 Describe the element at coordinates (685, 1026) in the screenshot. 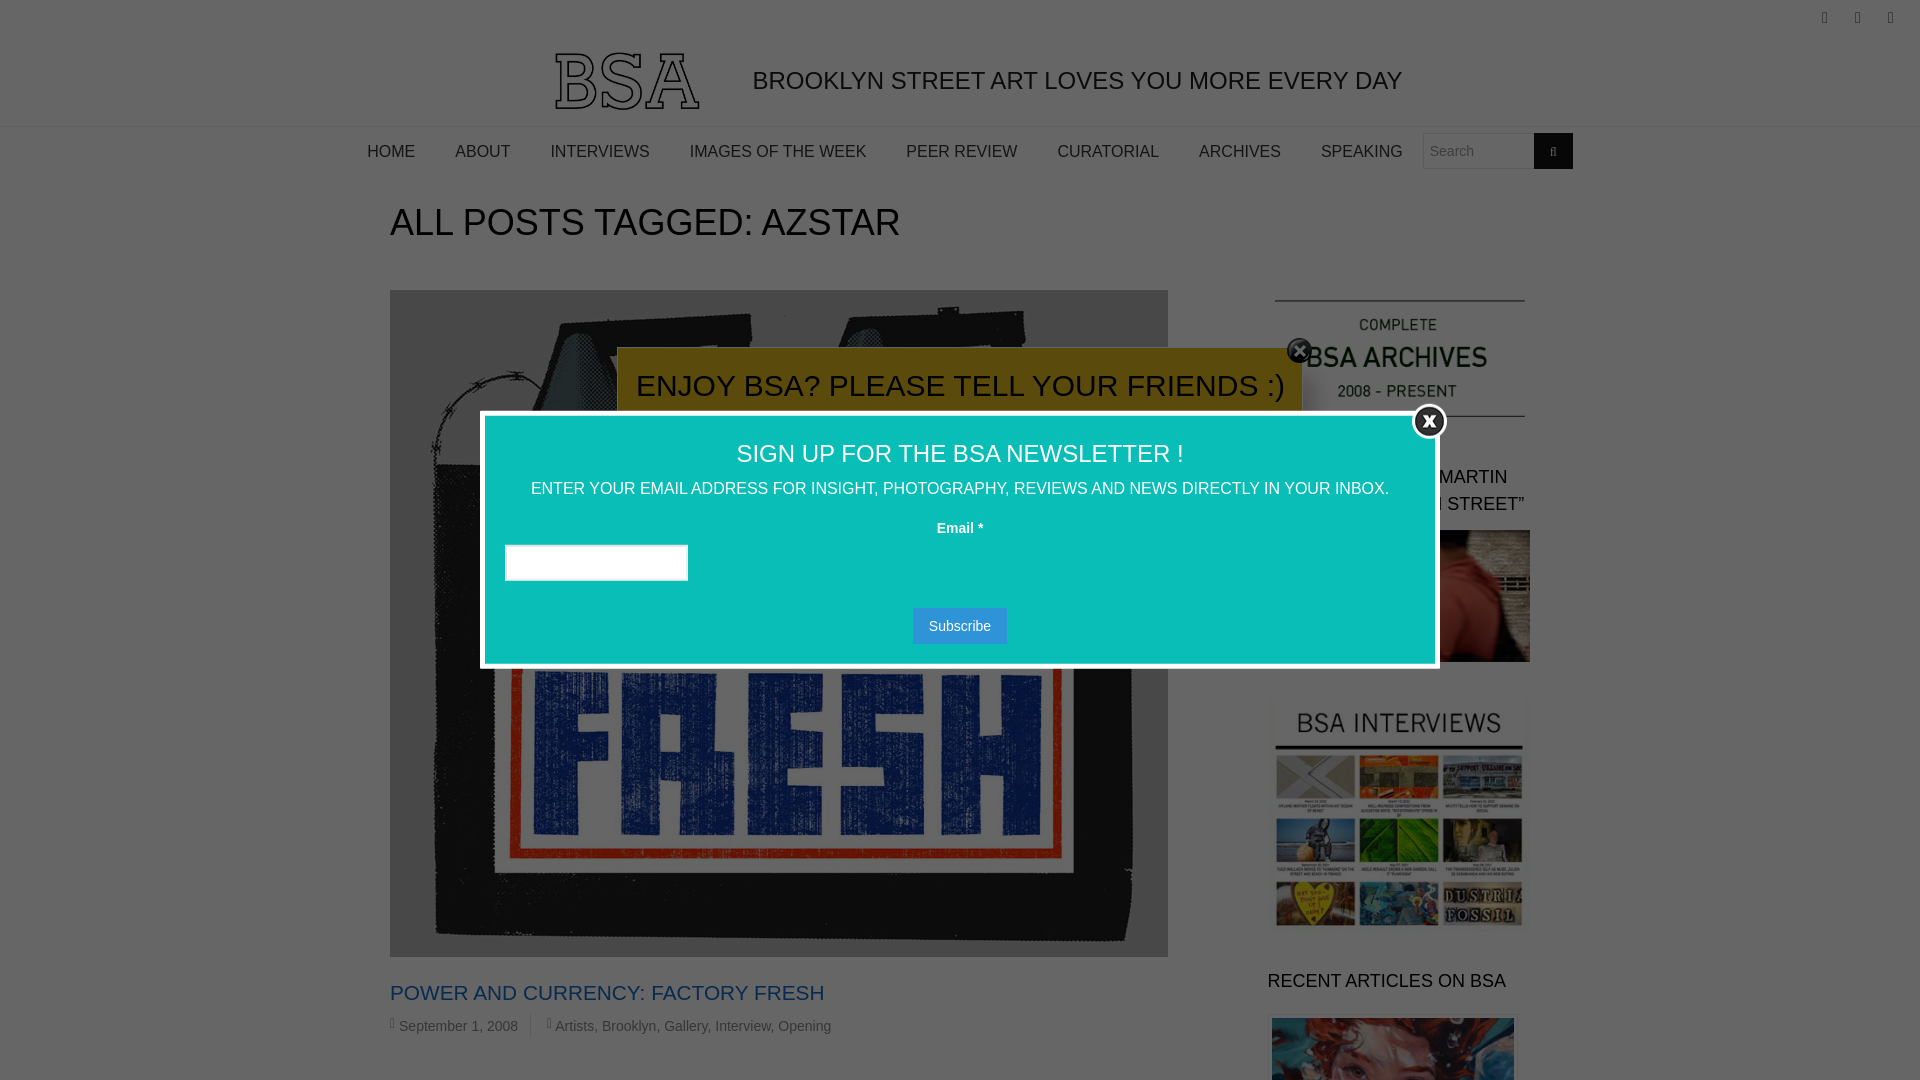

I see `Gallery` at that location.